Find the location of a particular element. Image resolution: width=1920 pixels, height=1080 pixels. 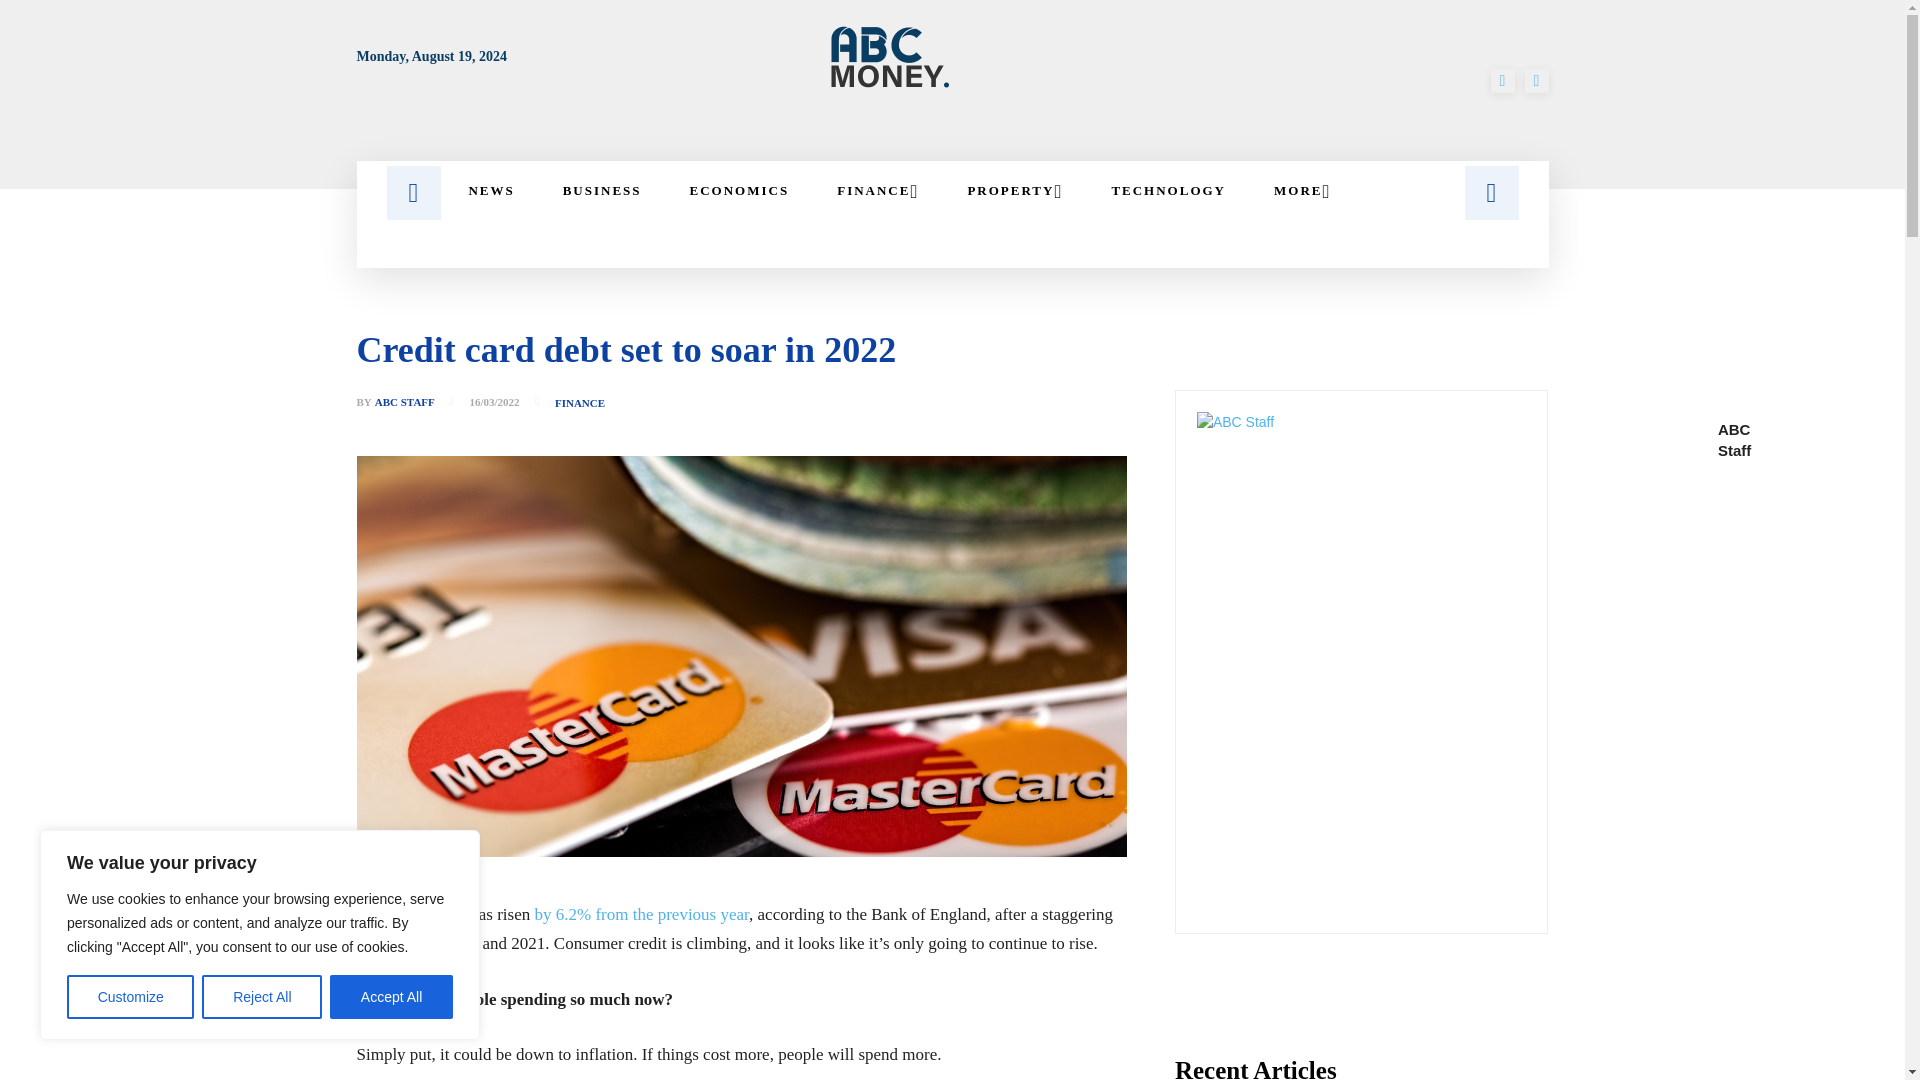

NEWS is located at coordinates (490, 190).